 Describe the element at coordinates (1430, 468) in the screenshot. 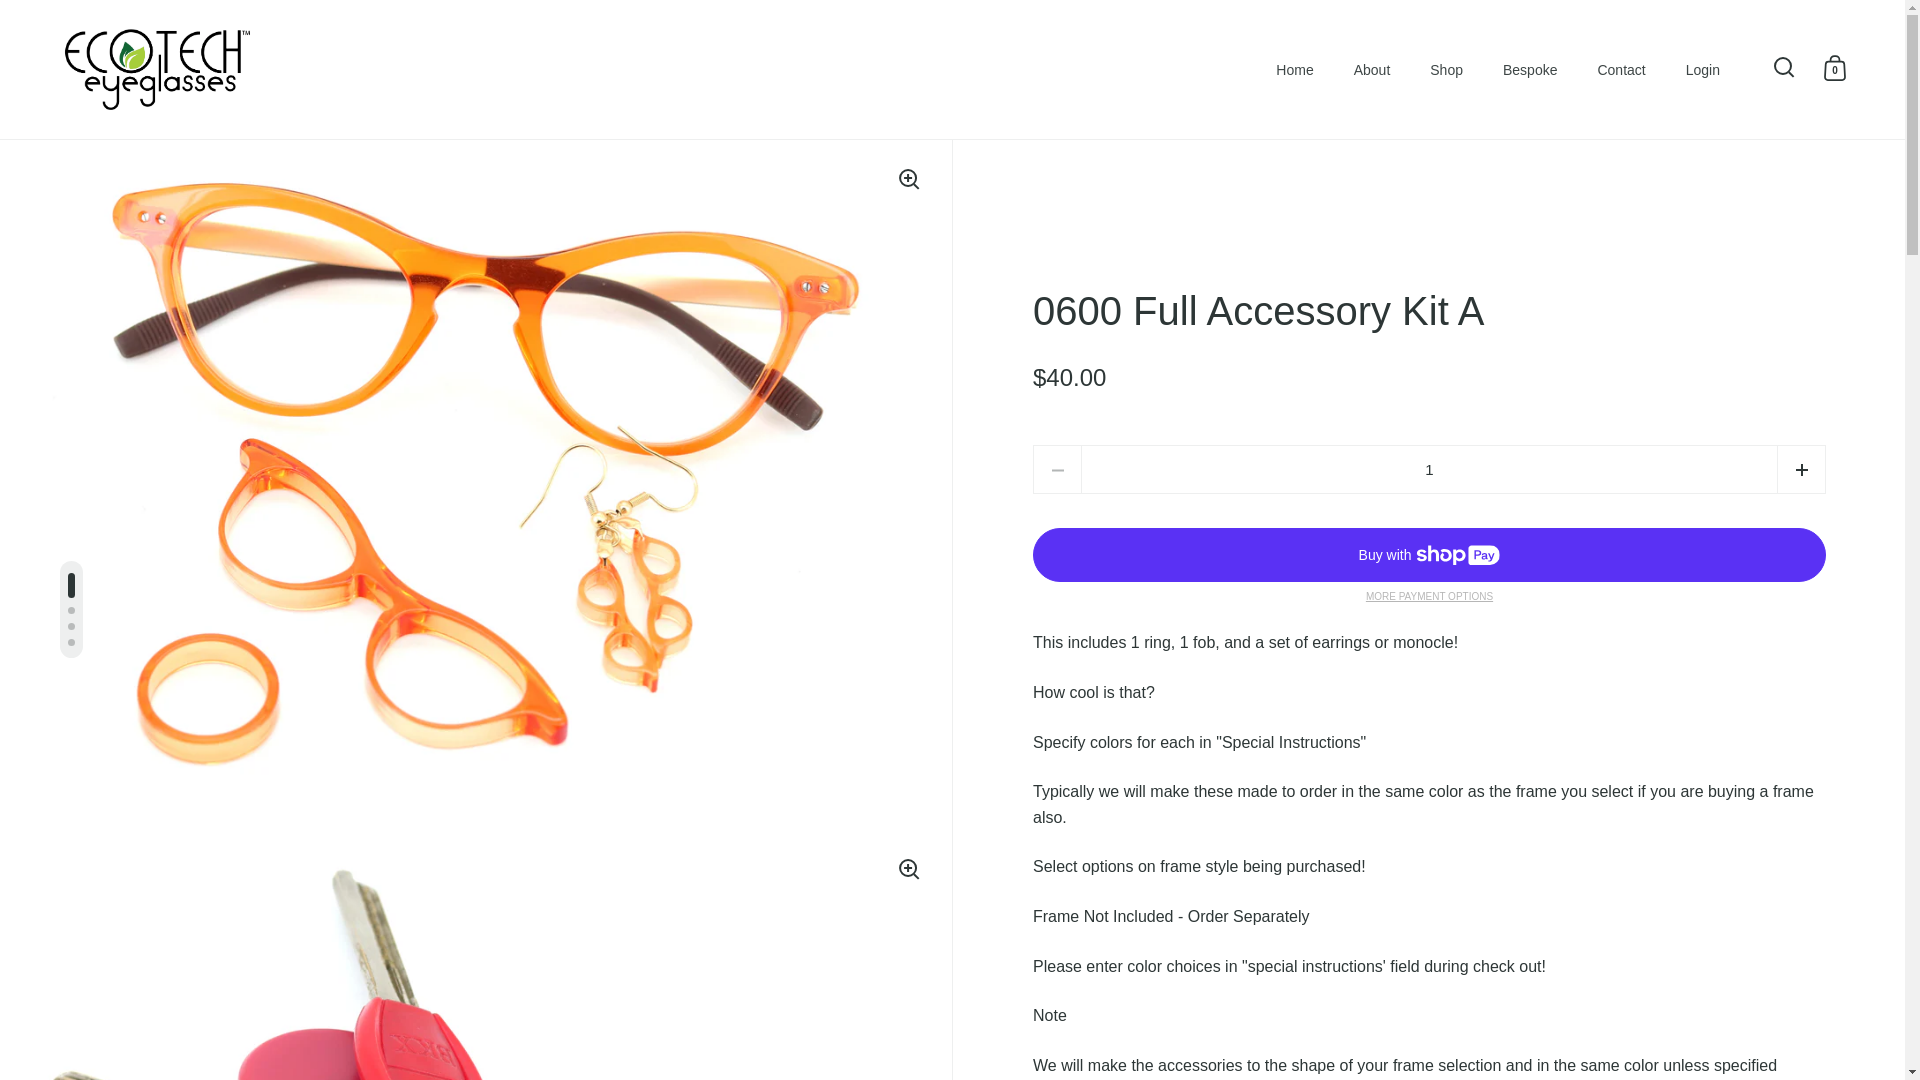

I see `1` at that location.